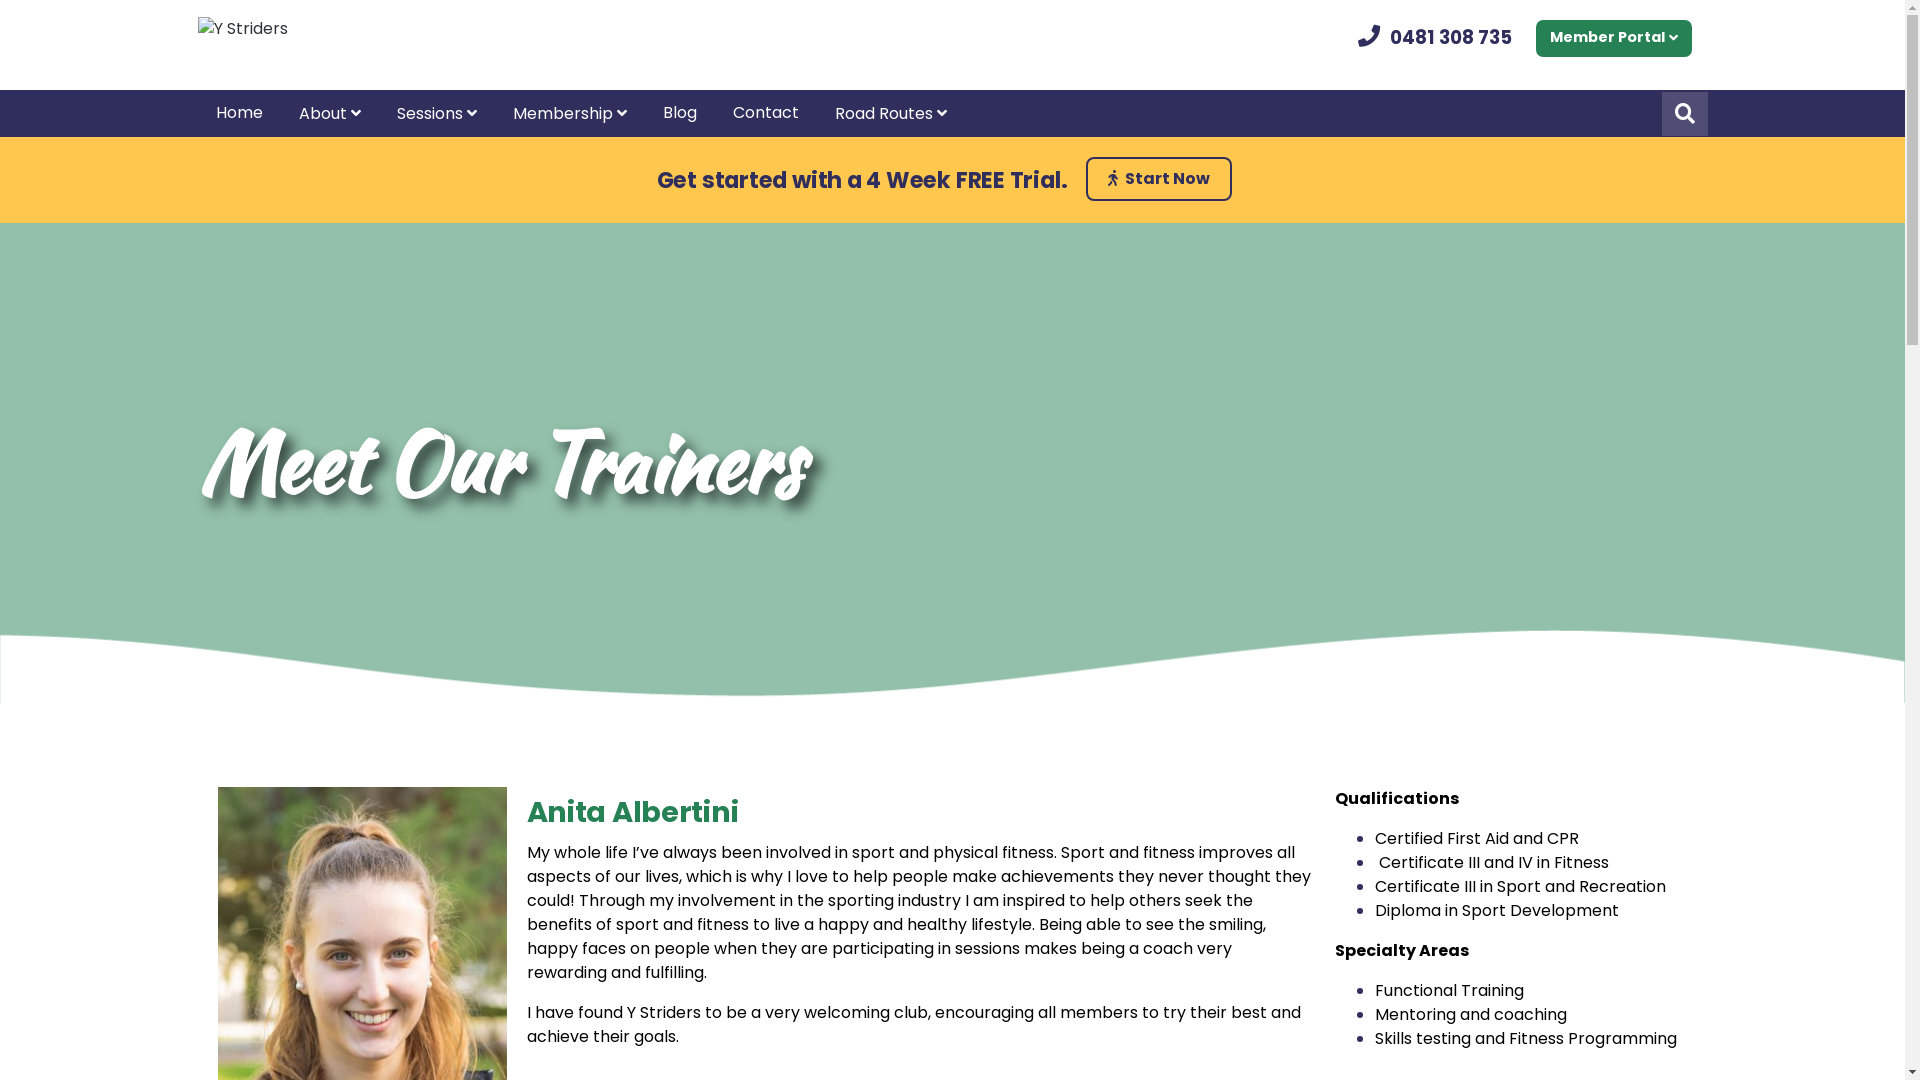  What do you see at coordinates (1685, 114) in the screenshot?
I see `Search` at bounding box center [1685, 114].